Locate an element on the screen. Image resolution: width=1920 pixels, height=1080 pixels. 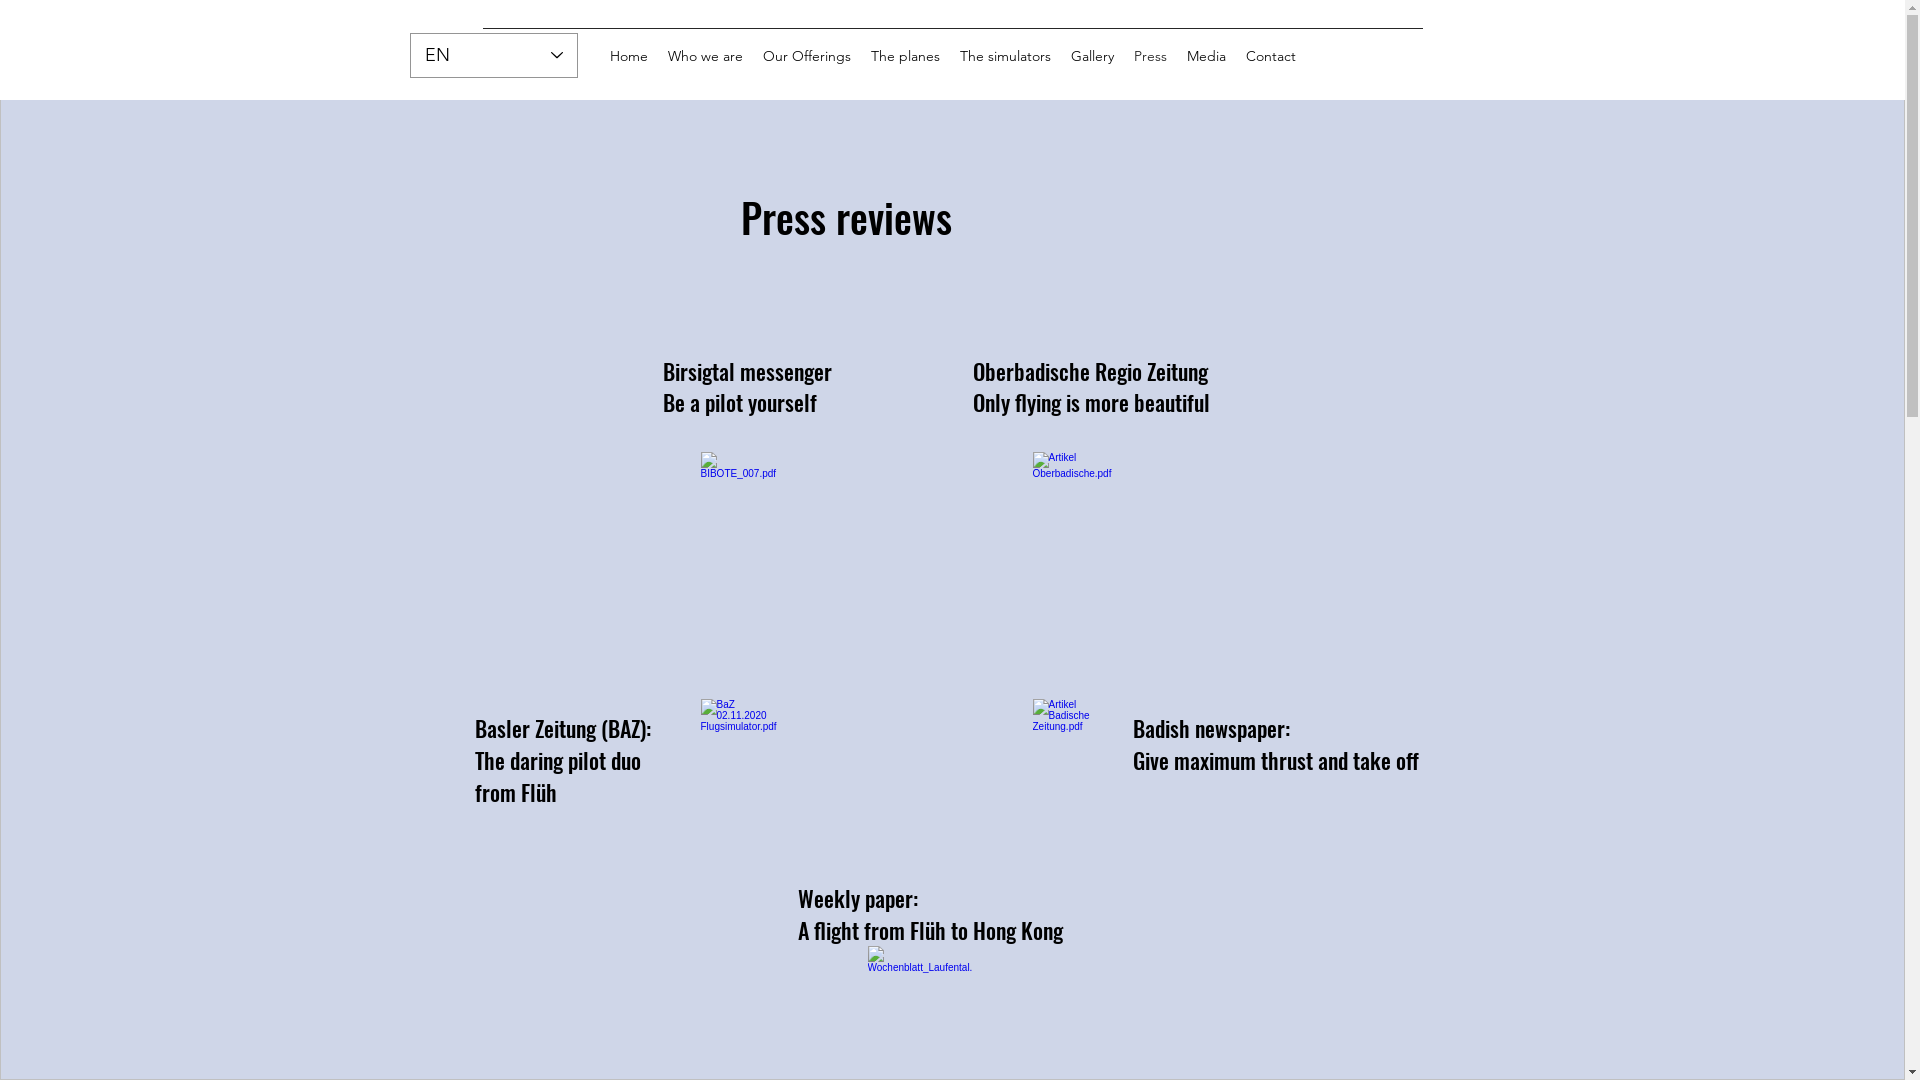
Who we are is located at coordinates (706, 56).